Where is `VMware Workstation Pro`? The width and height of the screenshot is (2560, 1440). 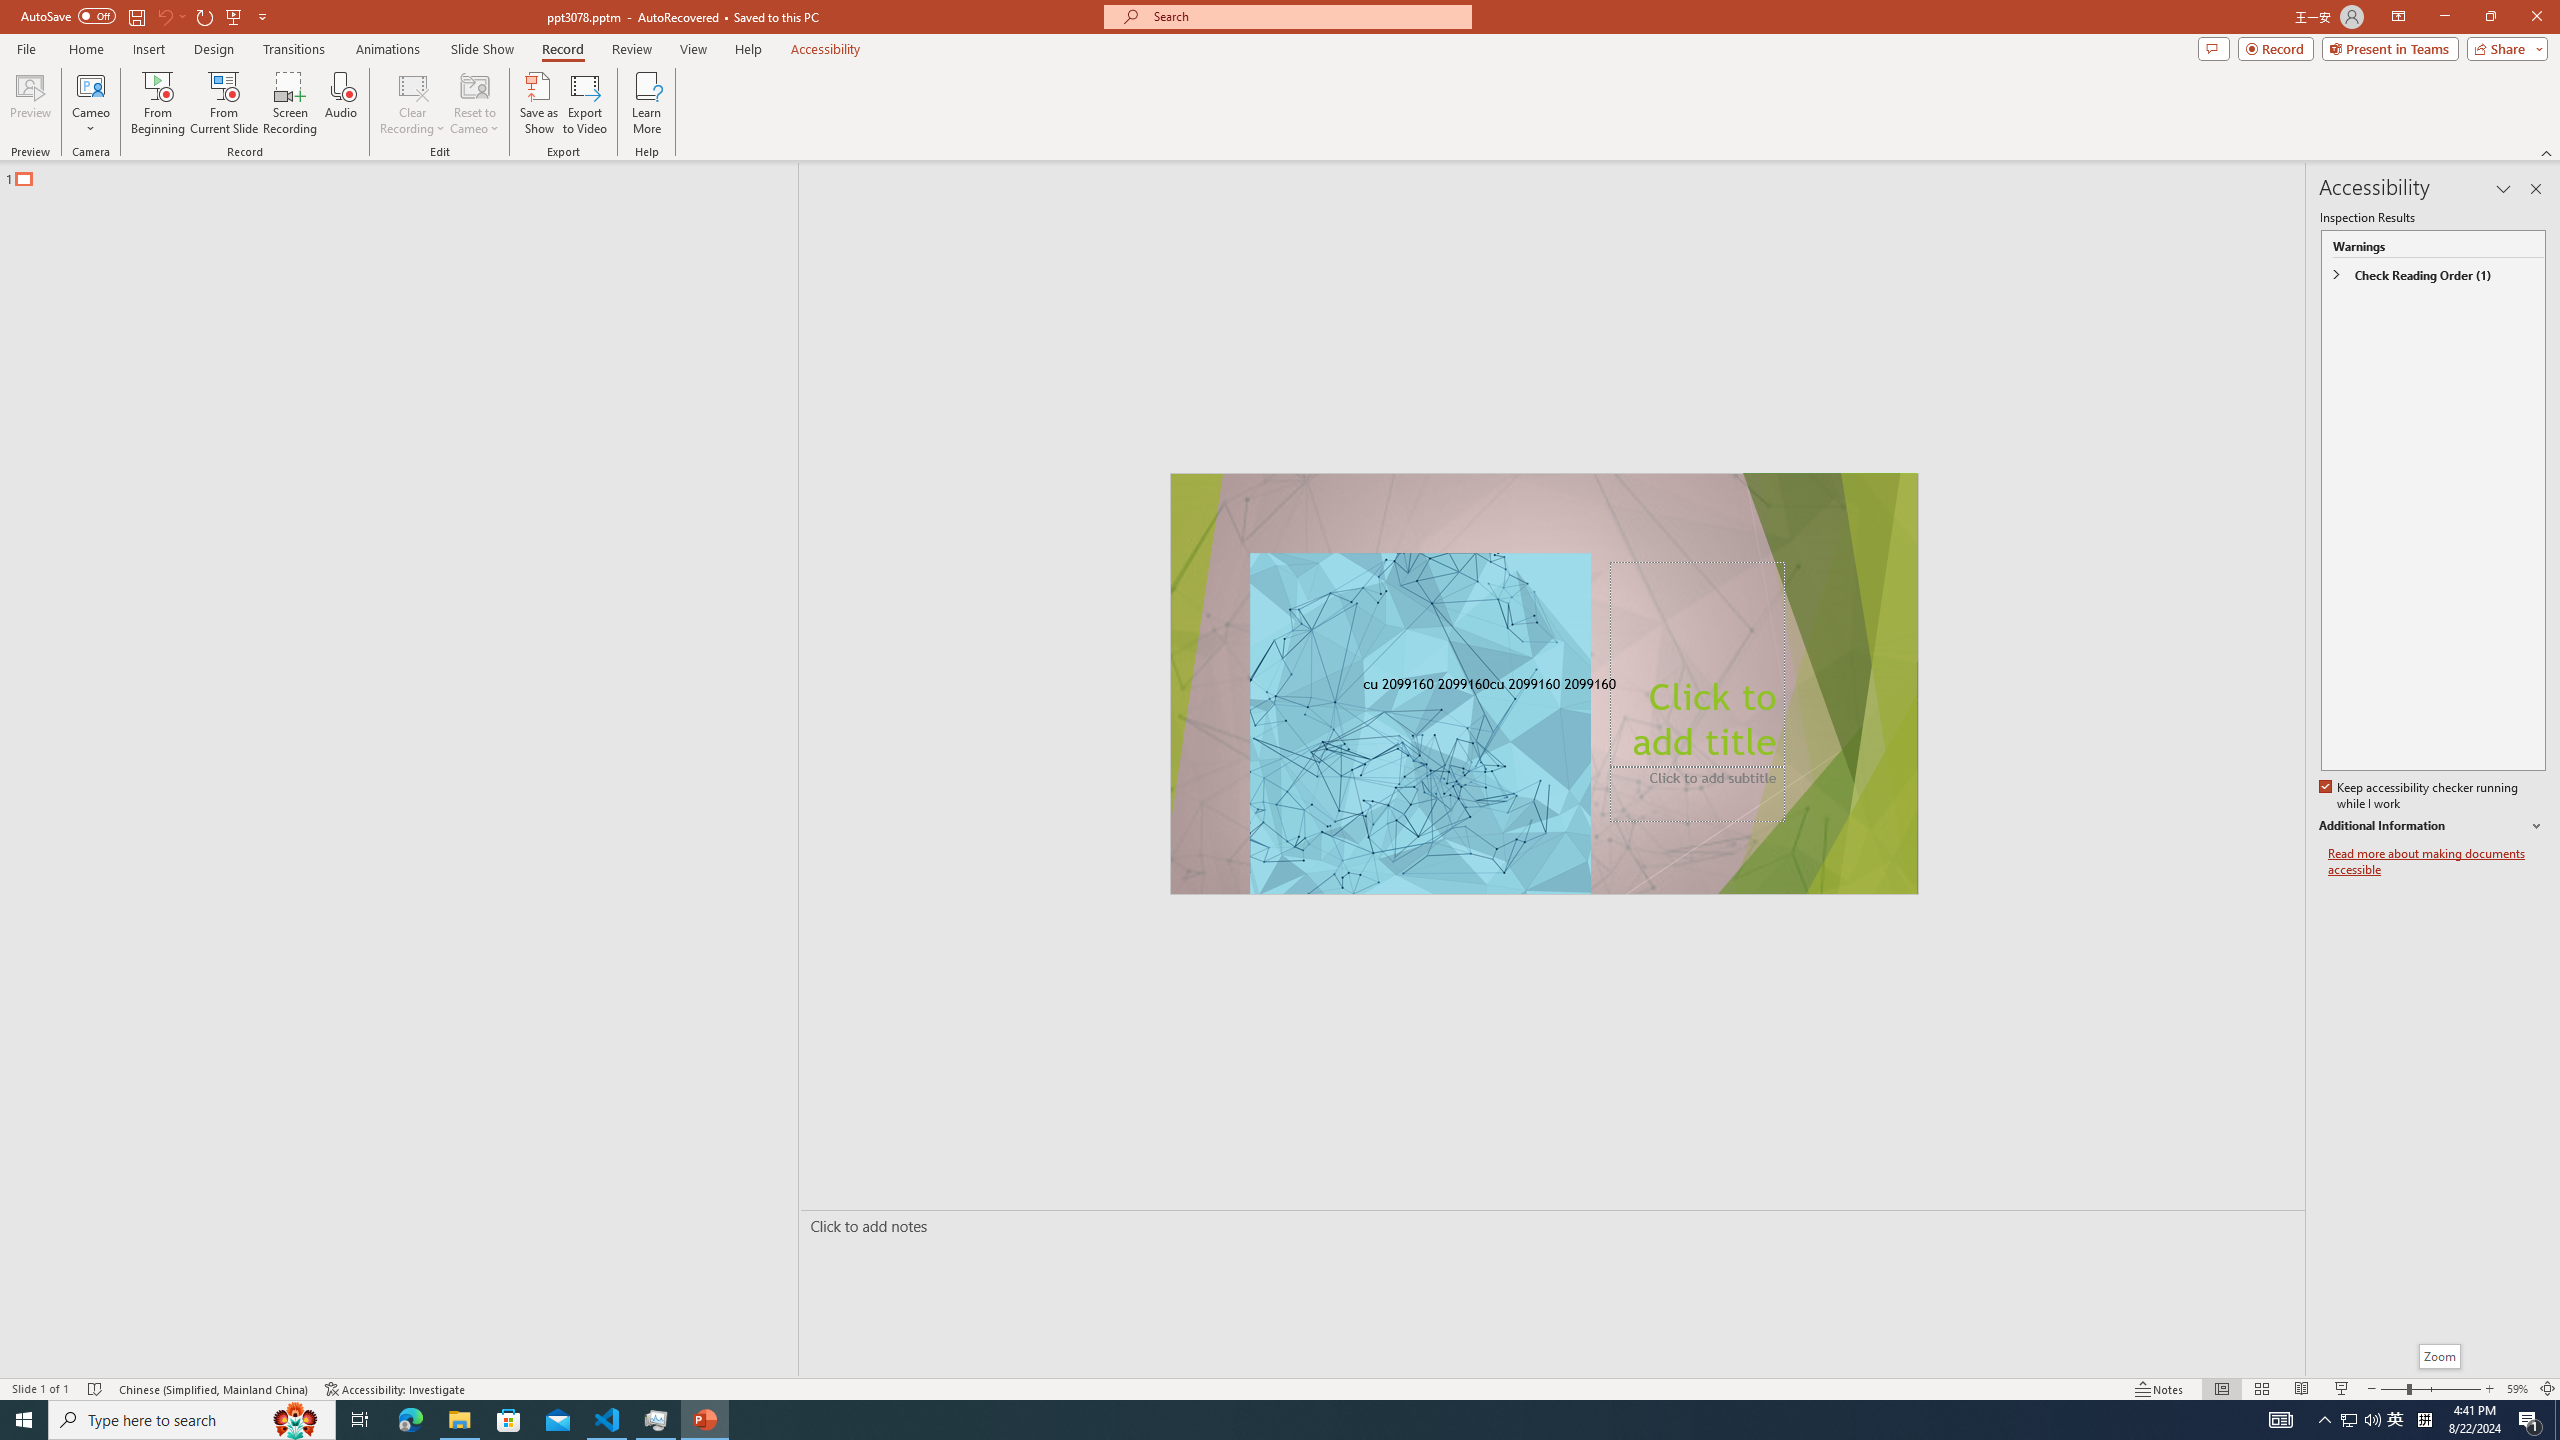 VMware Workstation Pro is located at coordinates (58, 991).